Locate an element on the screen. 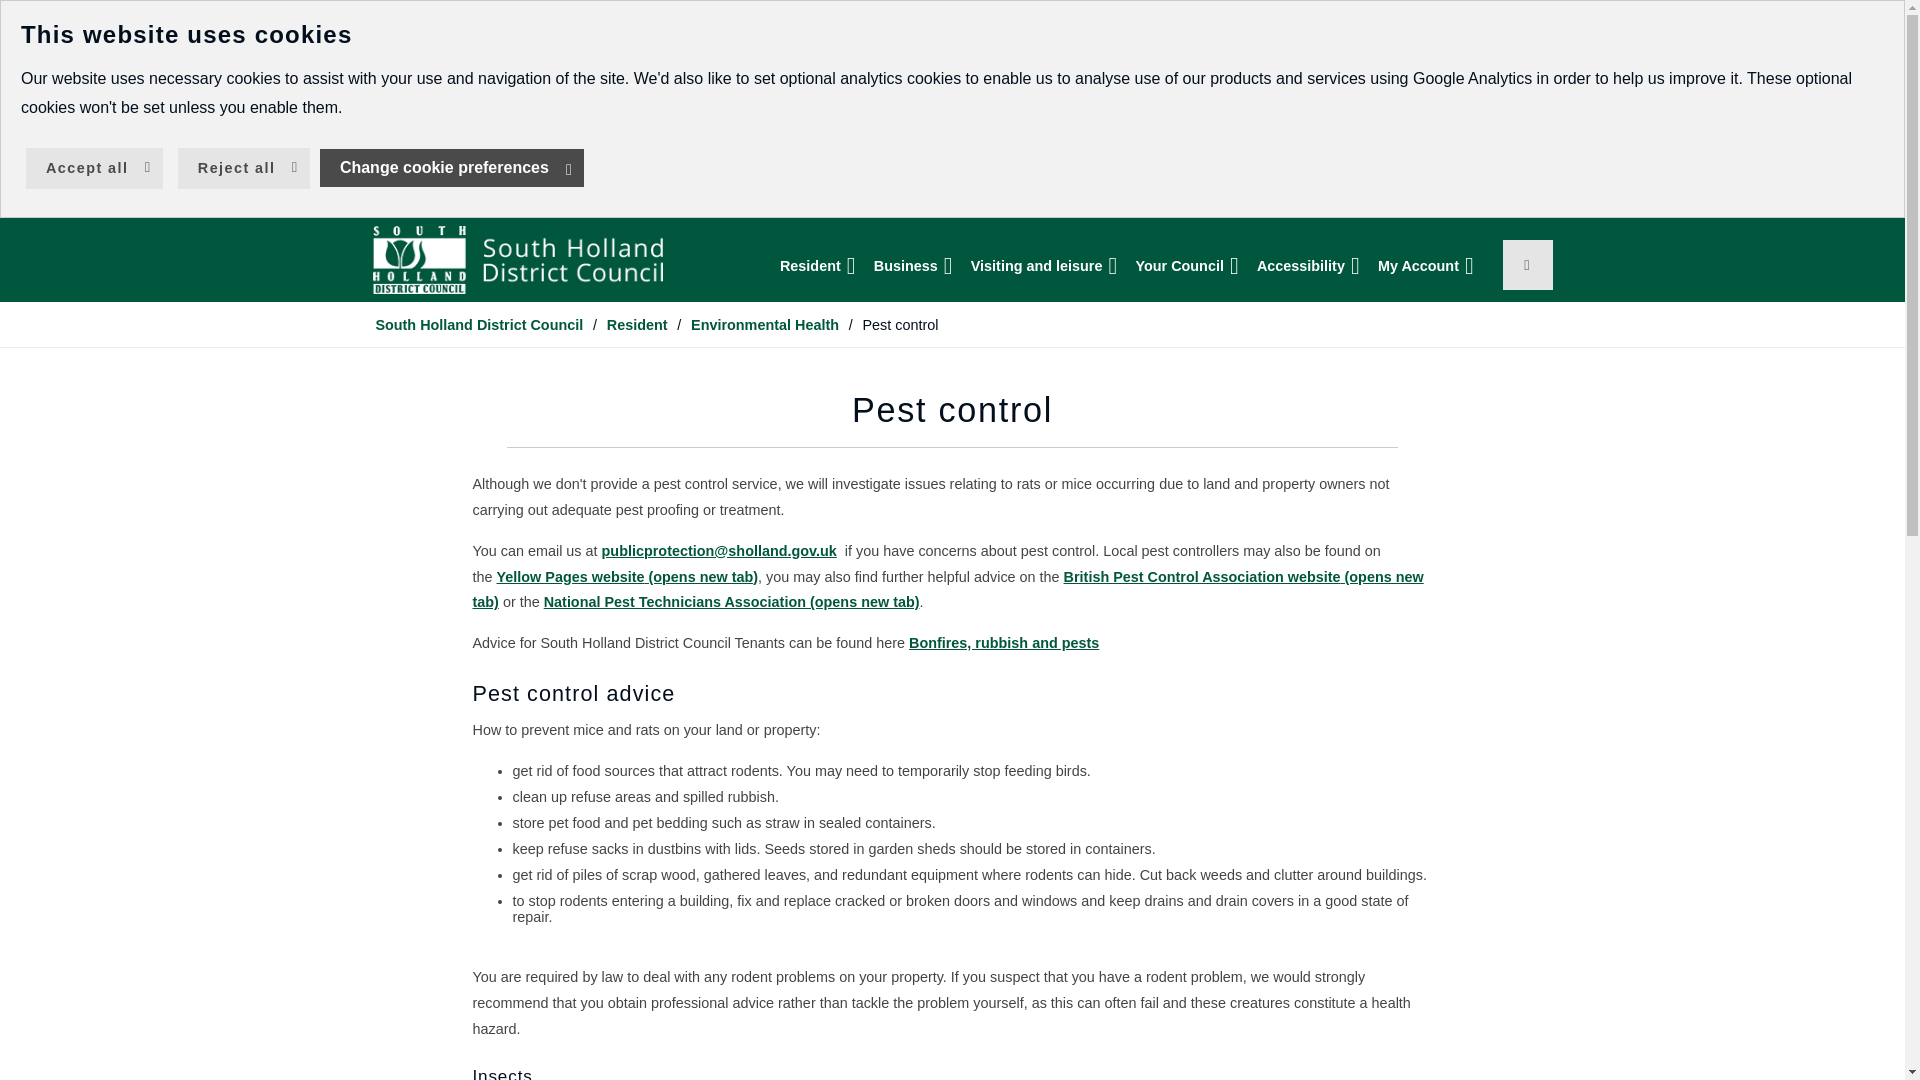 The image size is (1920, 1080). Resident is located at coordinates (822, 266).